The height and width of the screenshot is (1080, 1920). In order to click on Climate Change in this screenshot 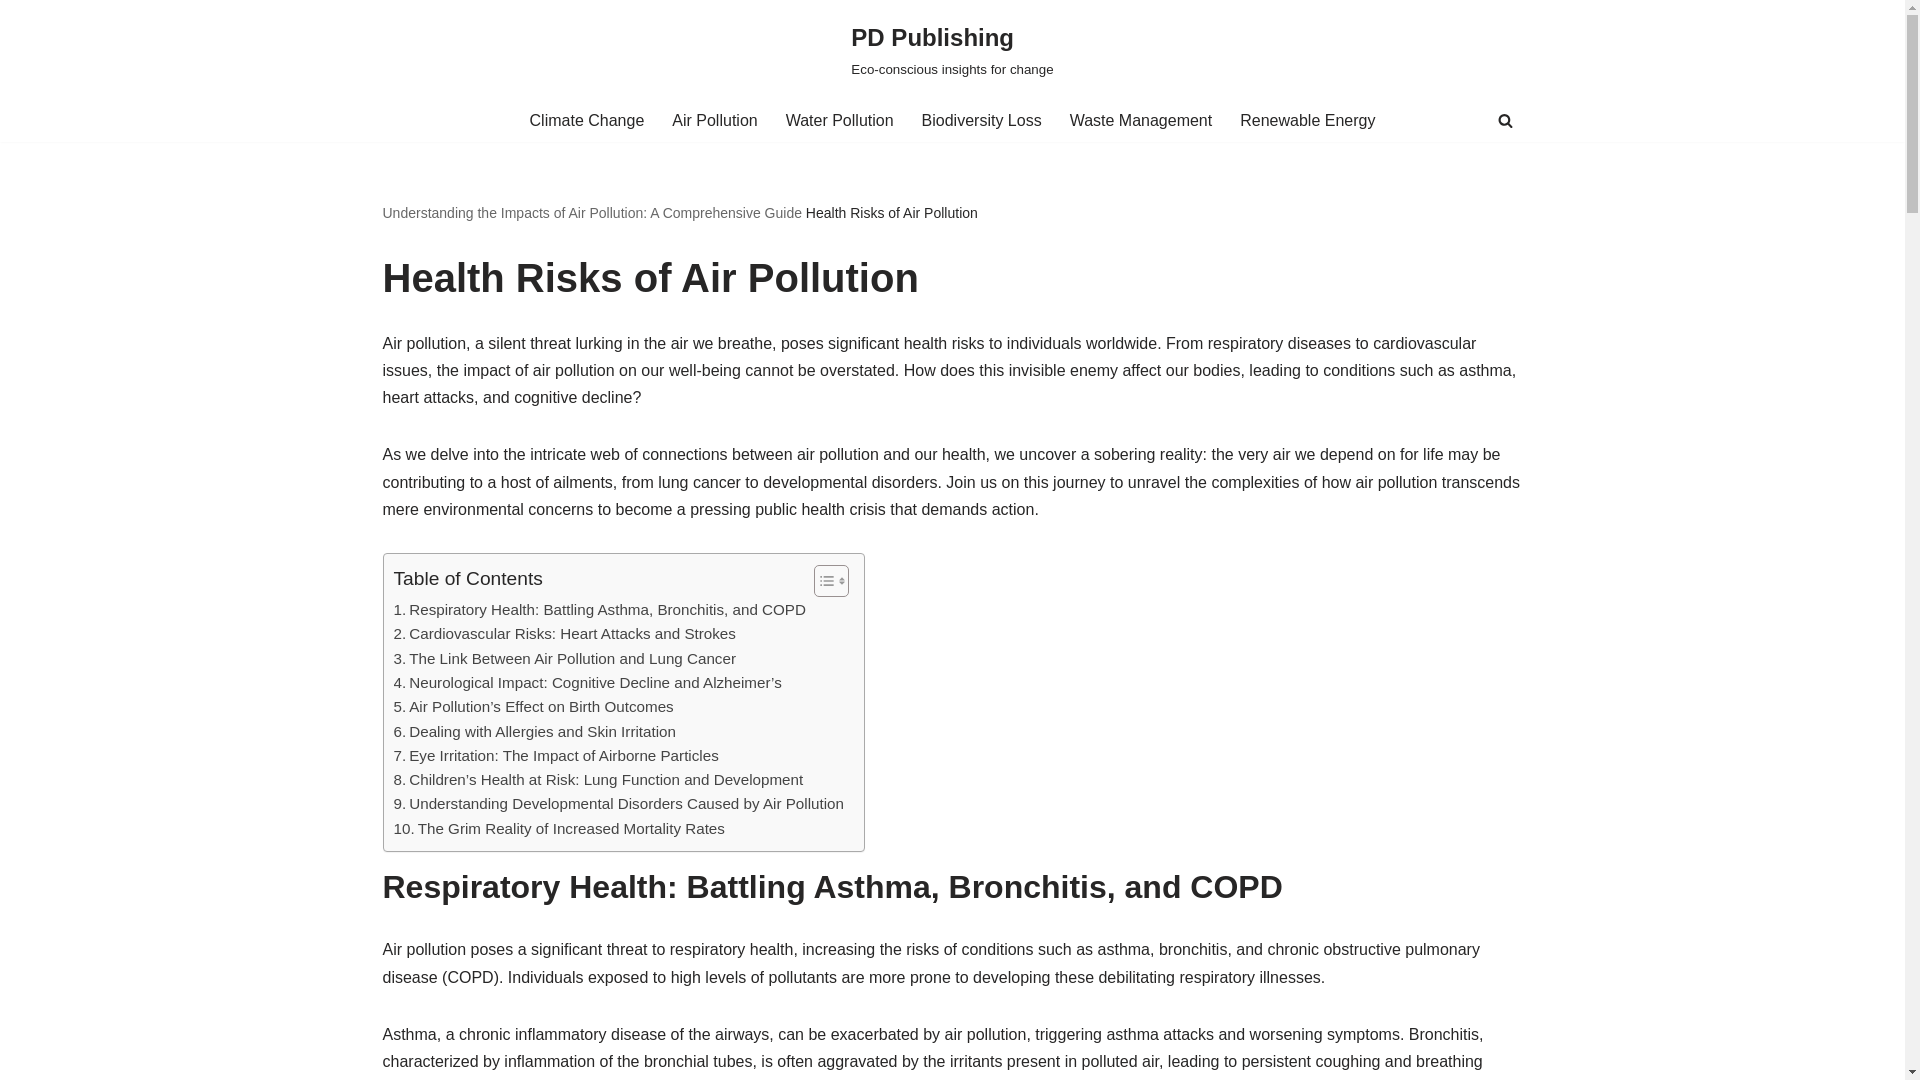, I will do `click(587, 120)`.